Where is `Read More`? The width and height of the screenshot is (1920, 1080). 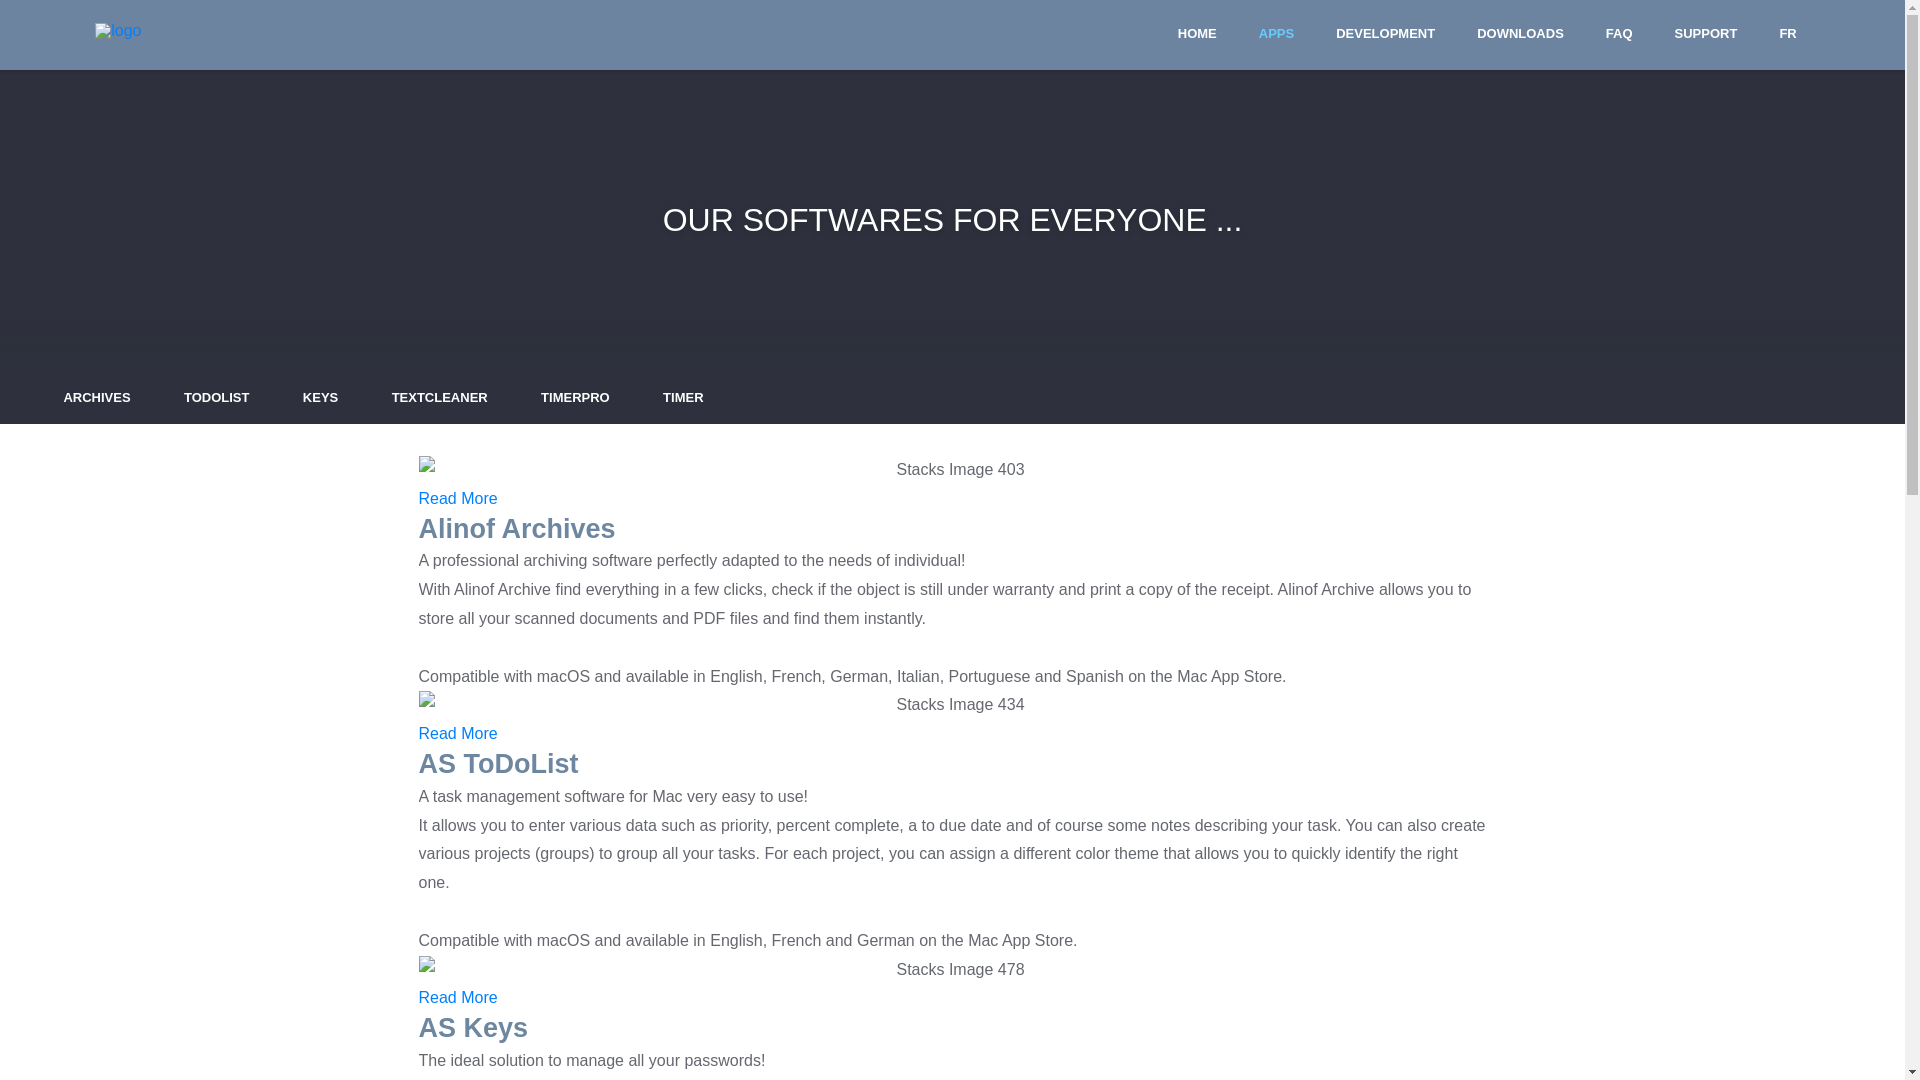
Read More is located at coordinates (458, 734).